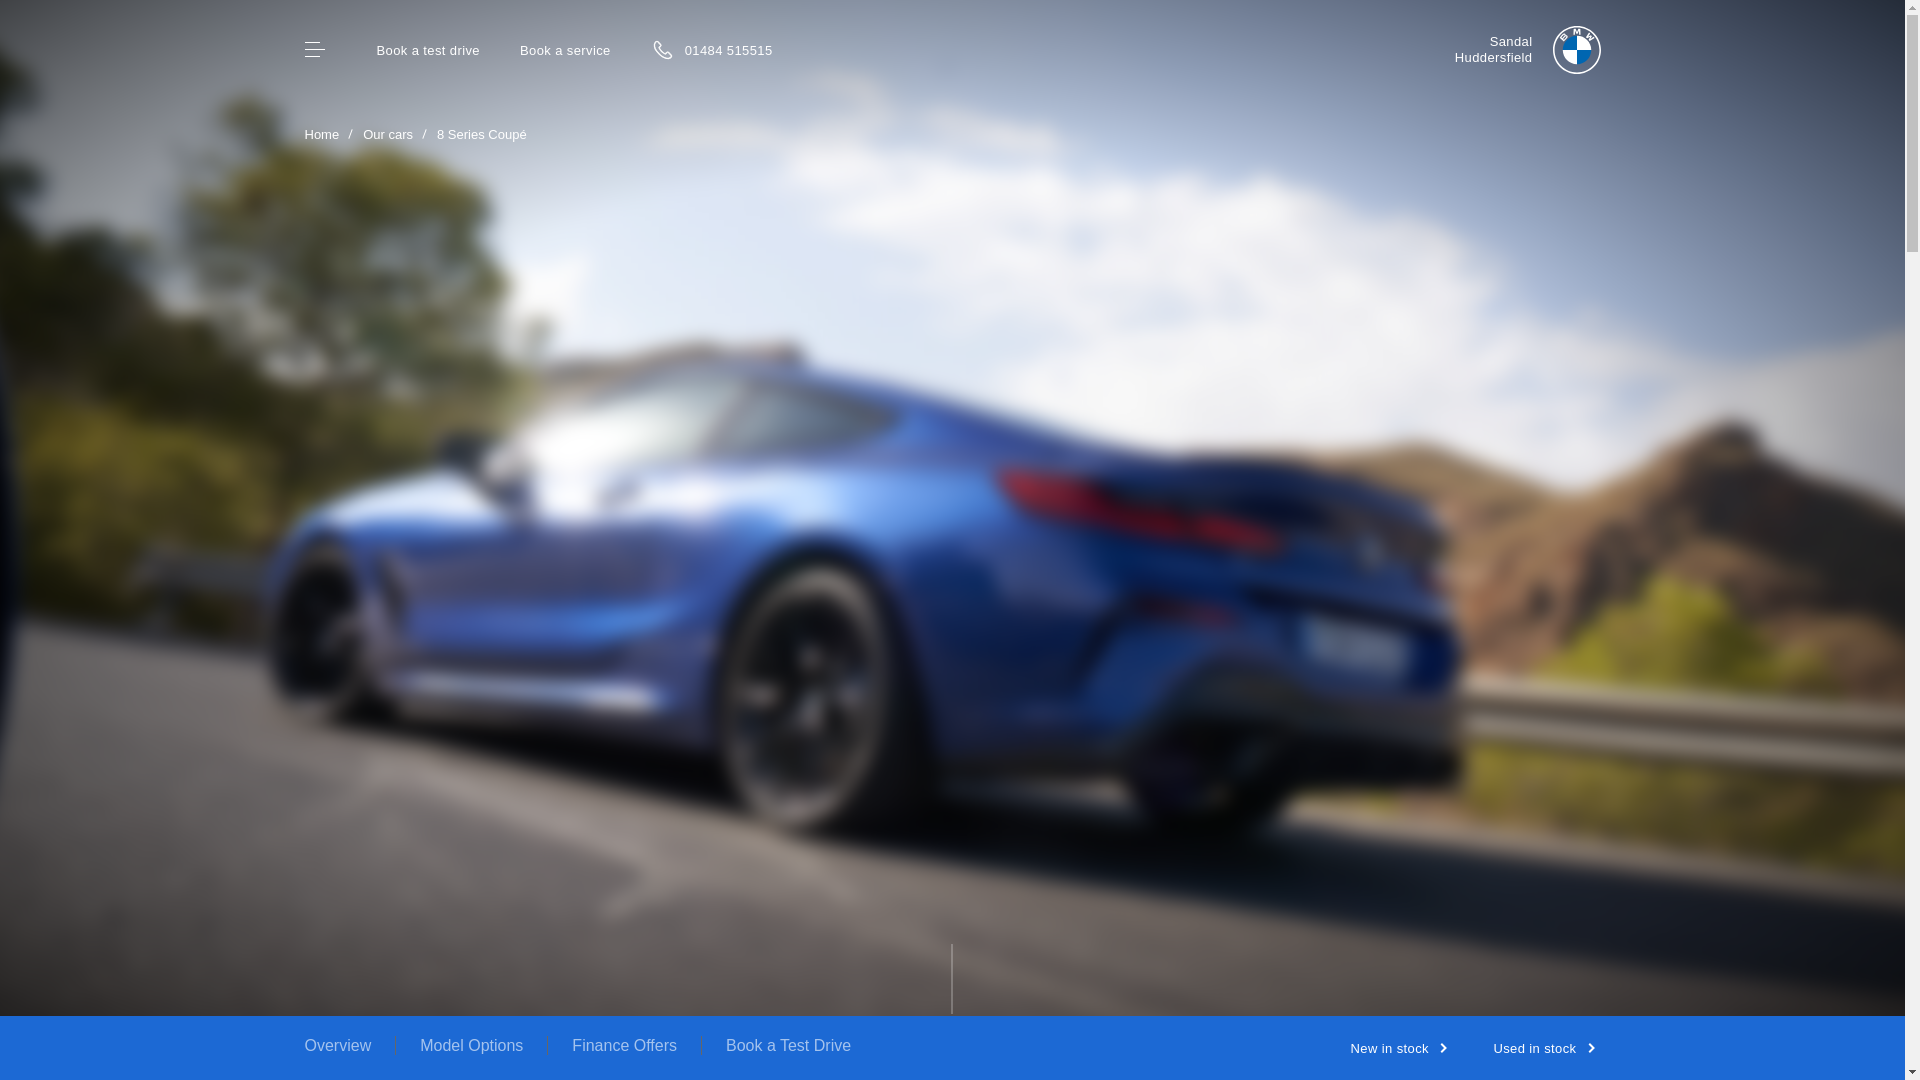 The width and height of the screenshot is (1920, 1080). Describe the element at coordinates (1528, 50) in the screenshot. I see `01484 515515` at that location.